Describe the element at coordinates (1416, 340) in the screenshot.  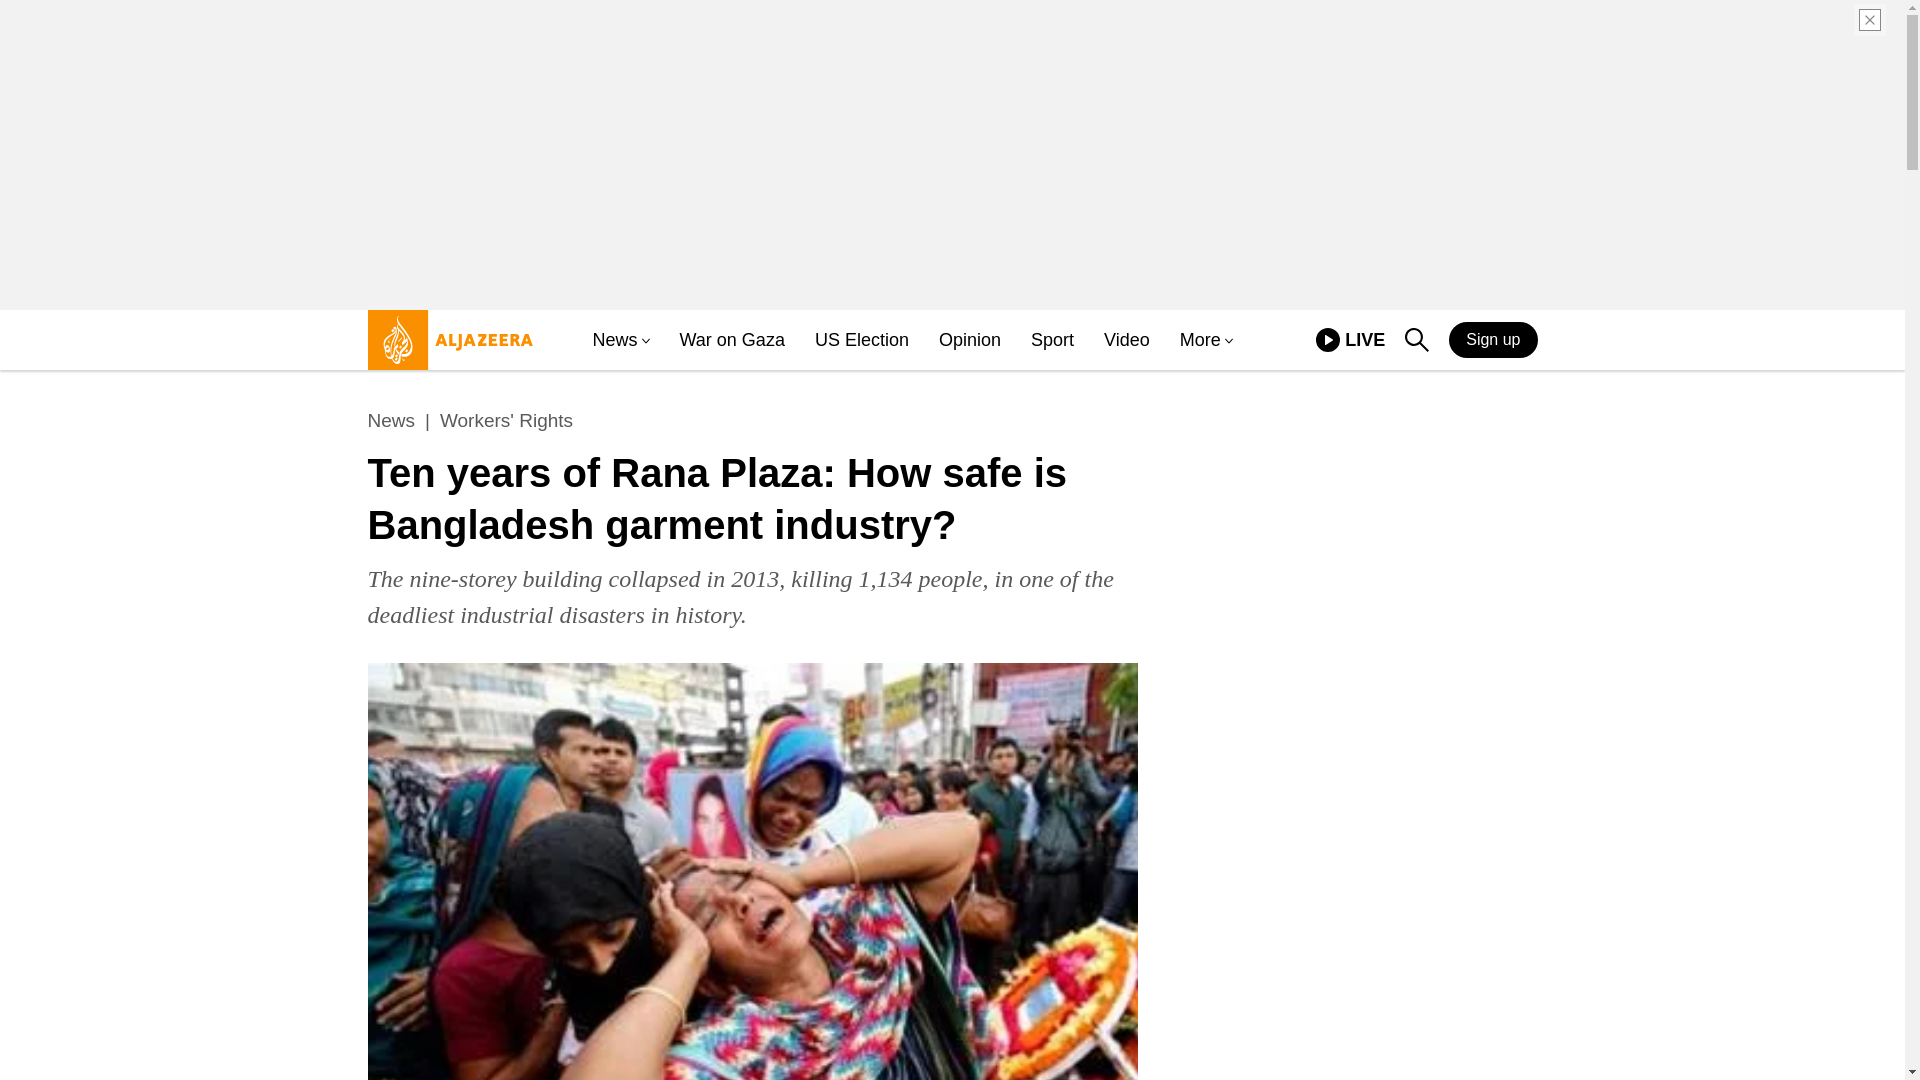
I see `US Election` at that location.